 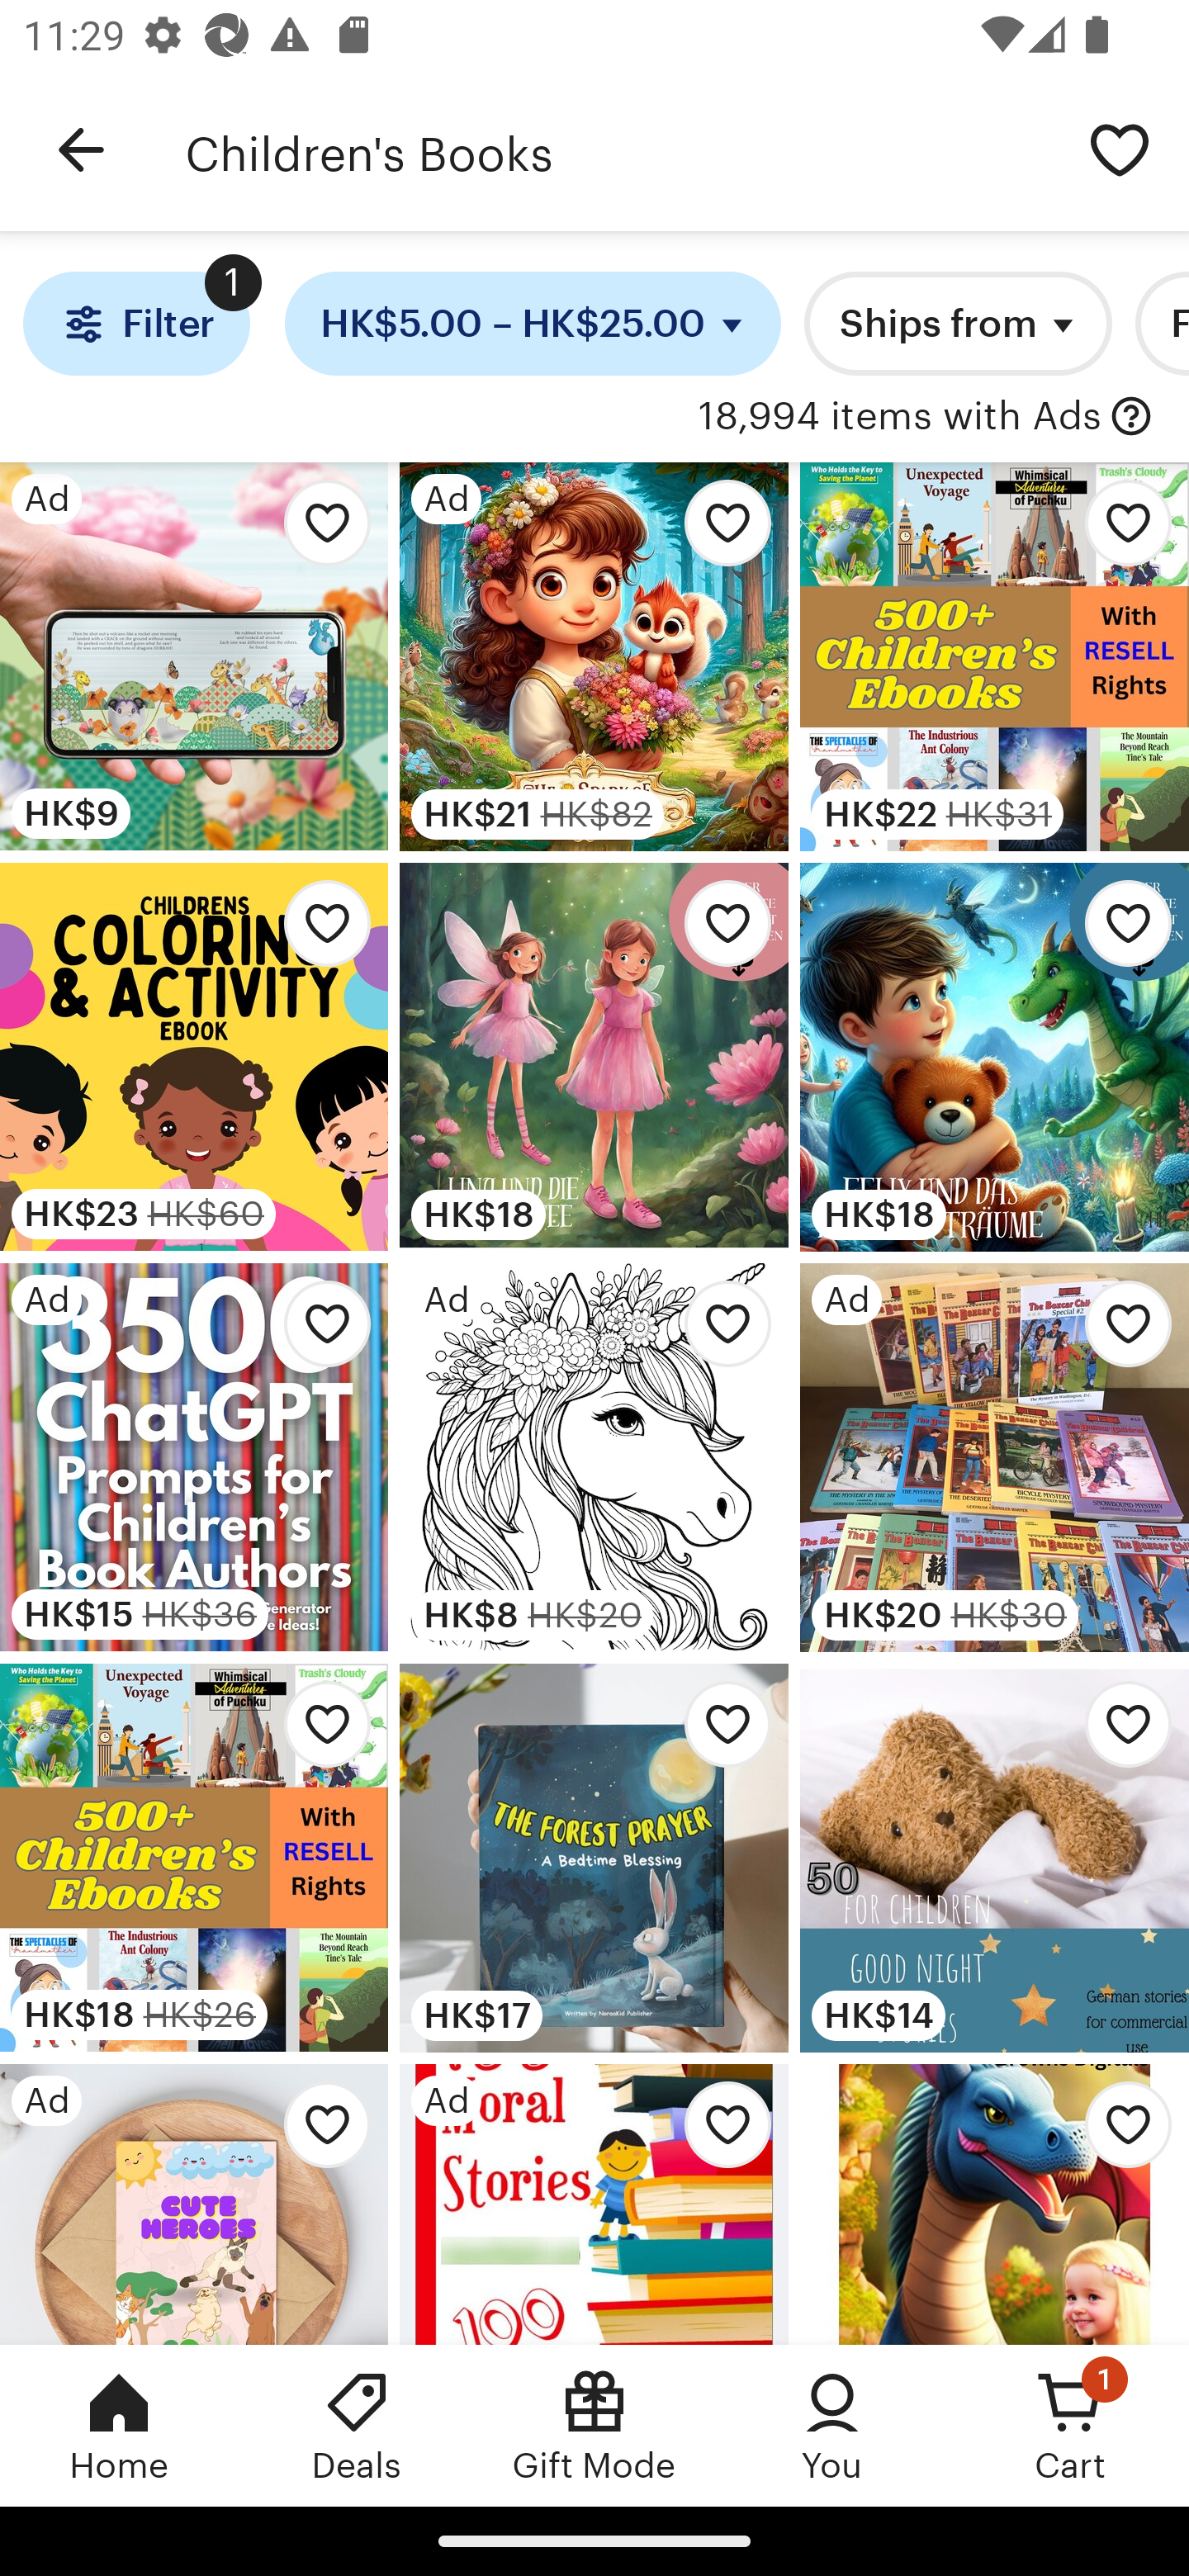 I want to click on with Ads, so click(x=1131, y=417).